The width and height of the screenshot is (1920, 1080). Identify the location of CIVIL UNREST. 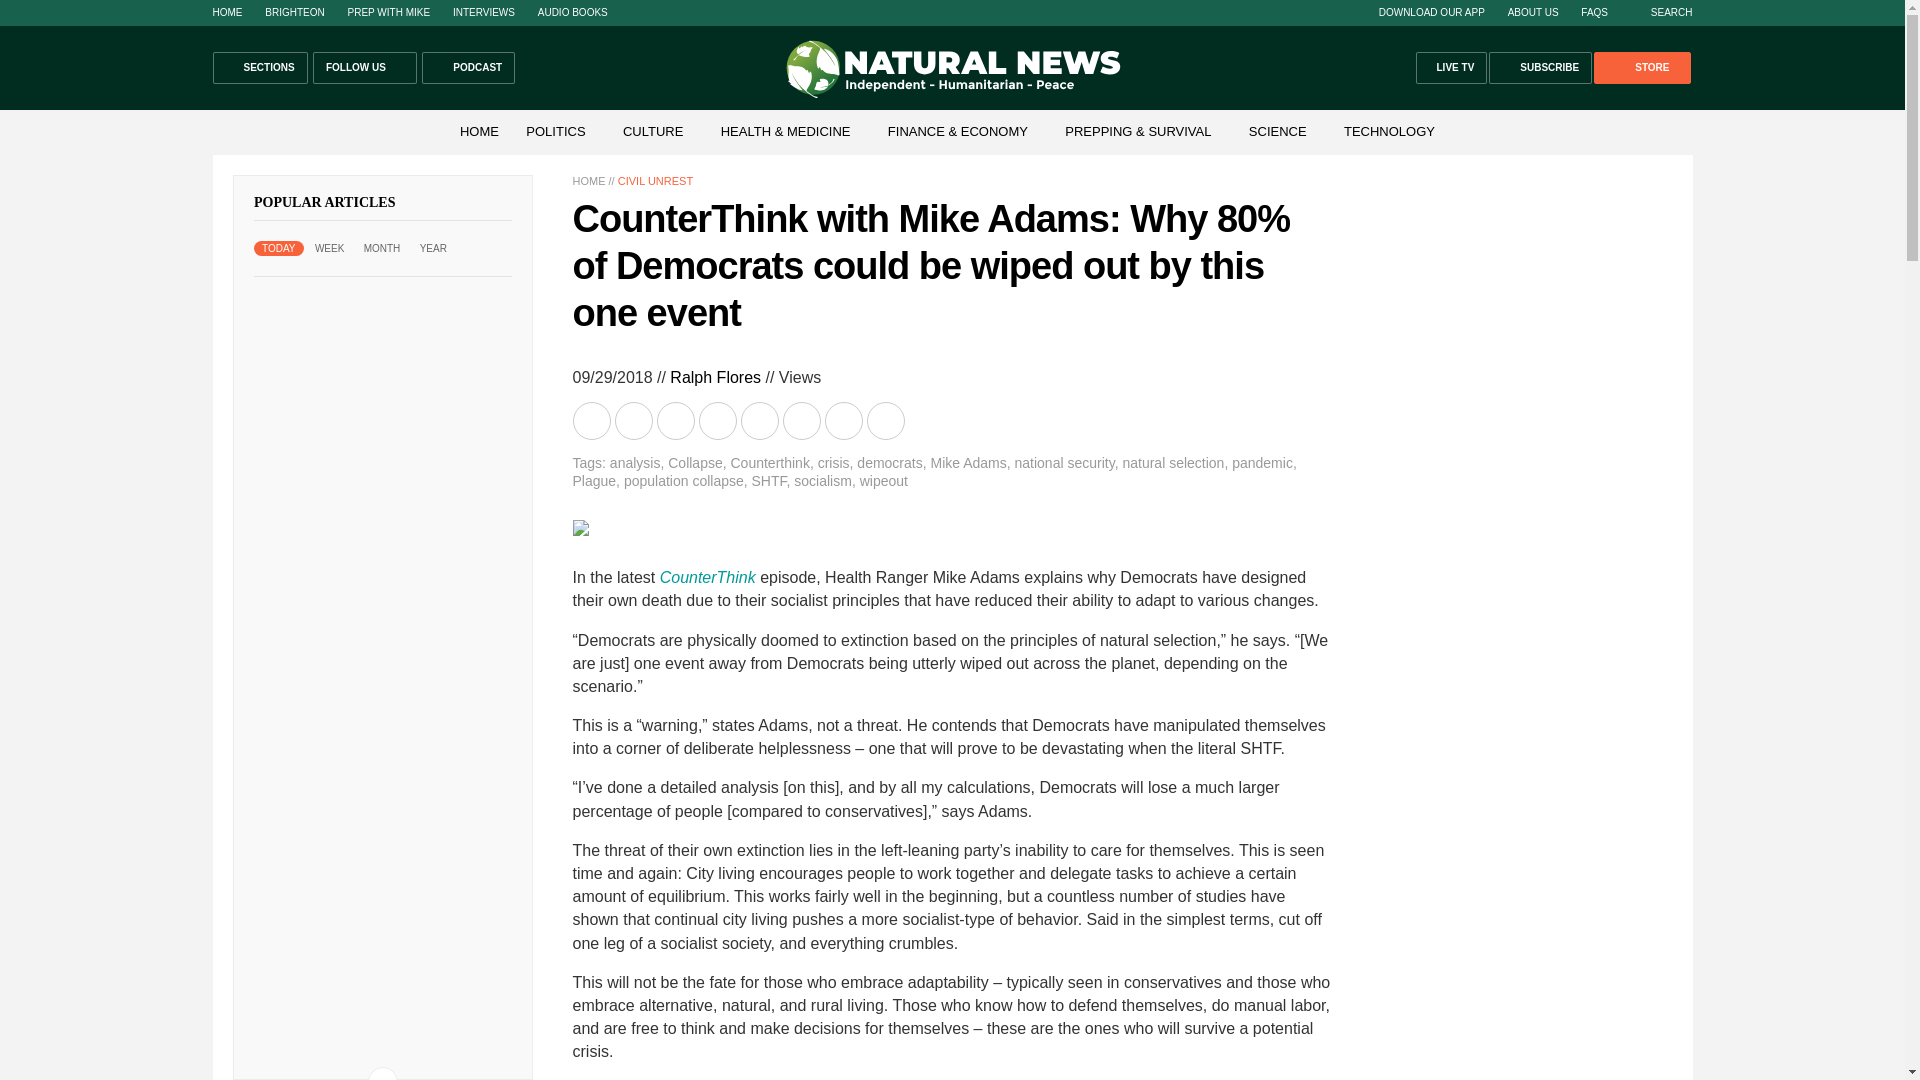
(656, 180).